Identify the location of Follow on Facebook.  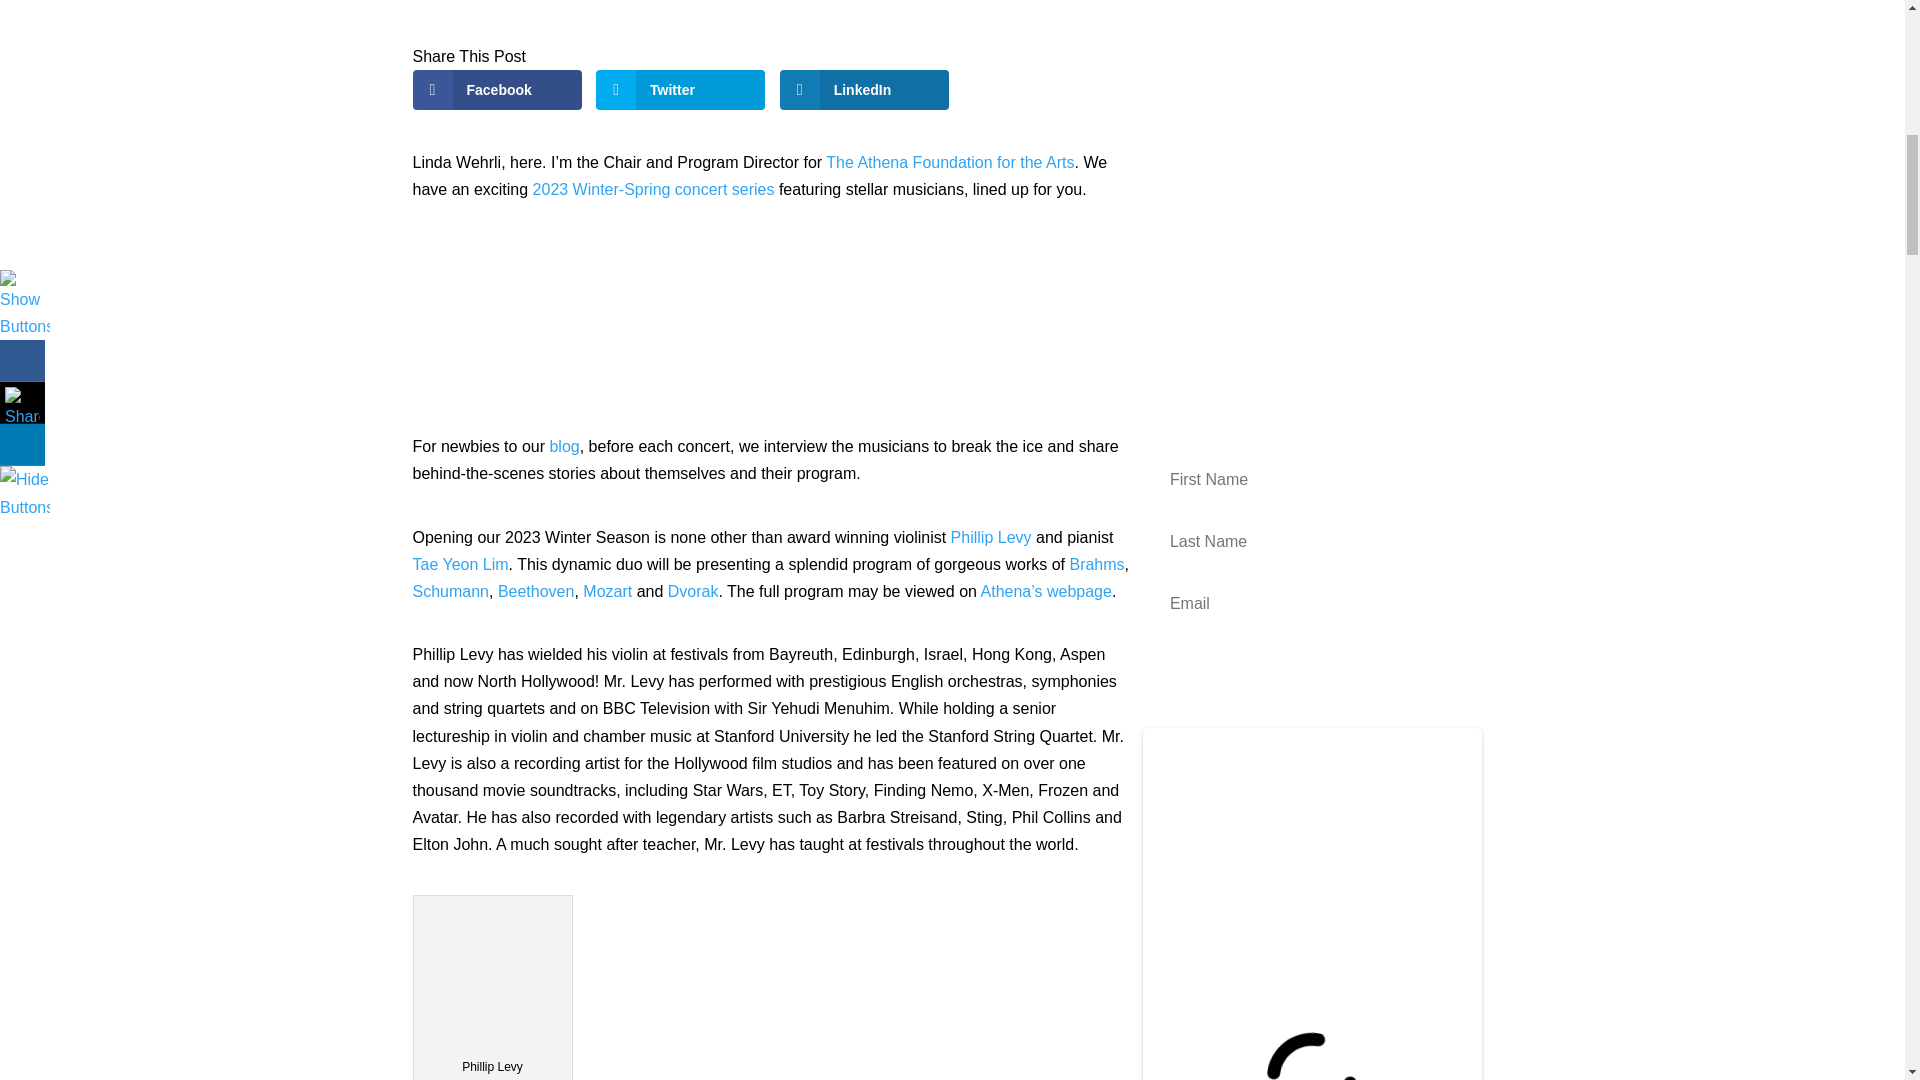
(1148, 350).